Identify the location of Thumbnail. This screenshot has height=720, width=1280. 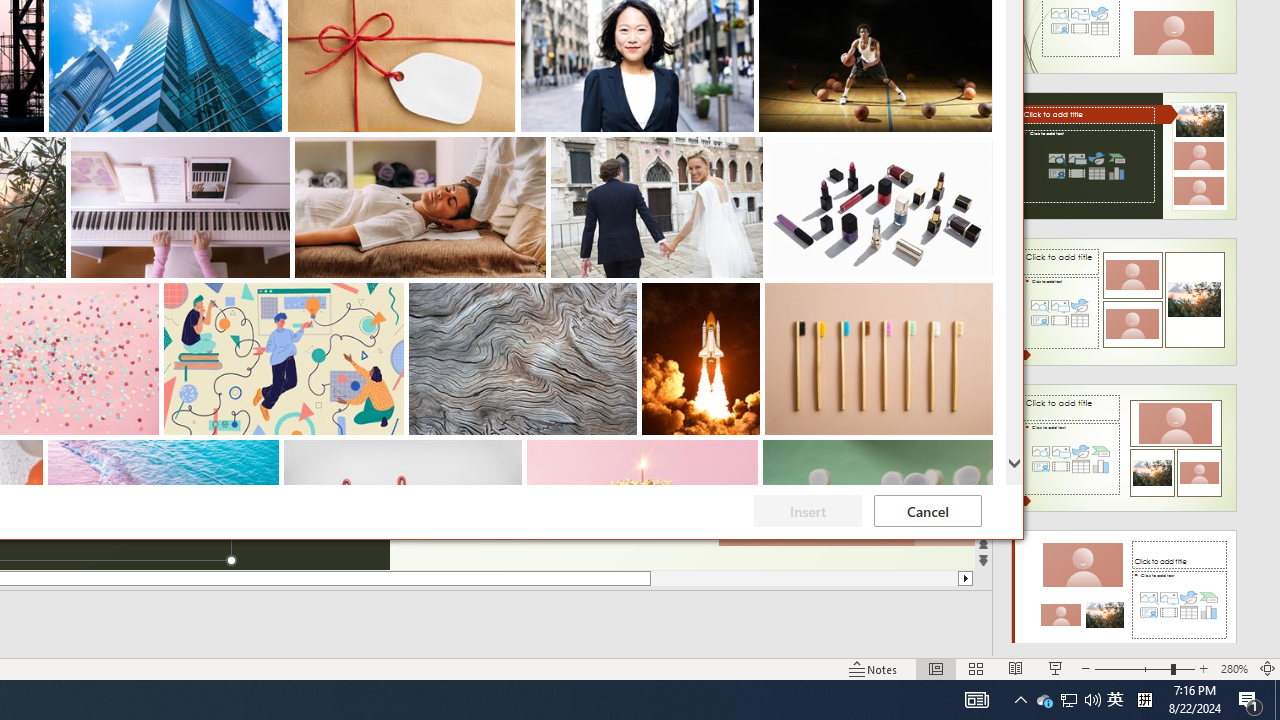
(978, 454).